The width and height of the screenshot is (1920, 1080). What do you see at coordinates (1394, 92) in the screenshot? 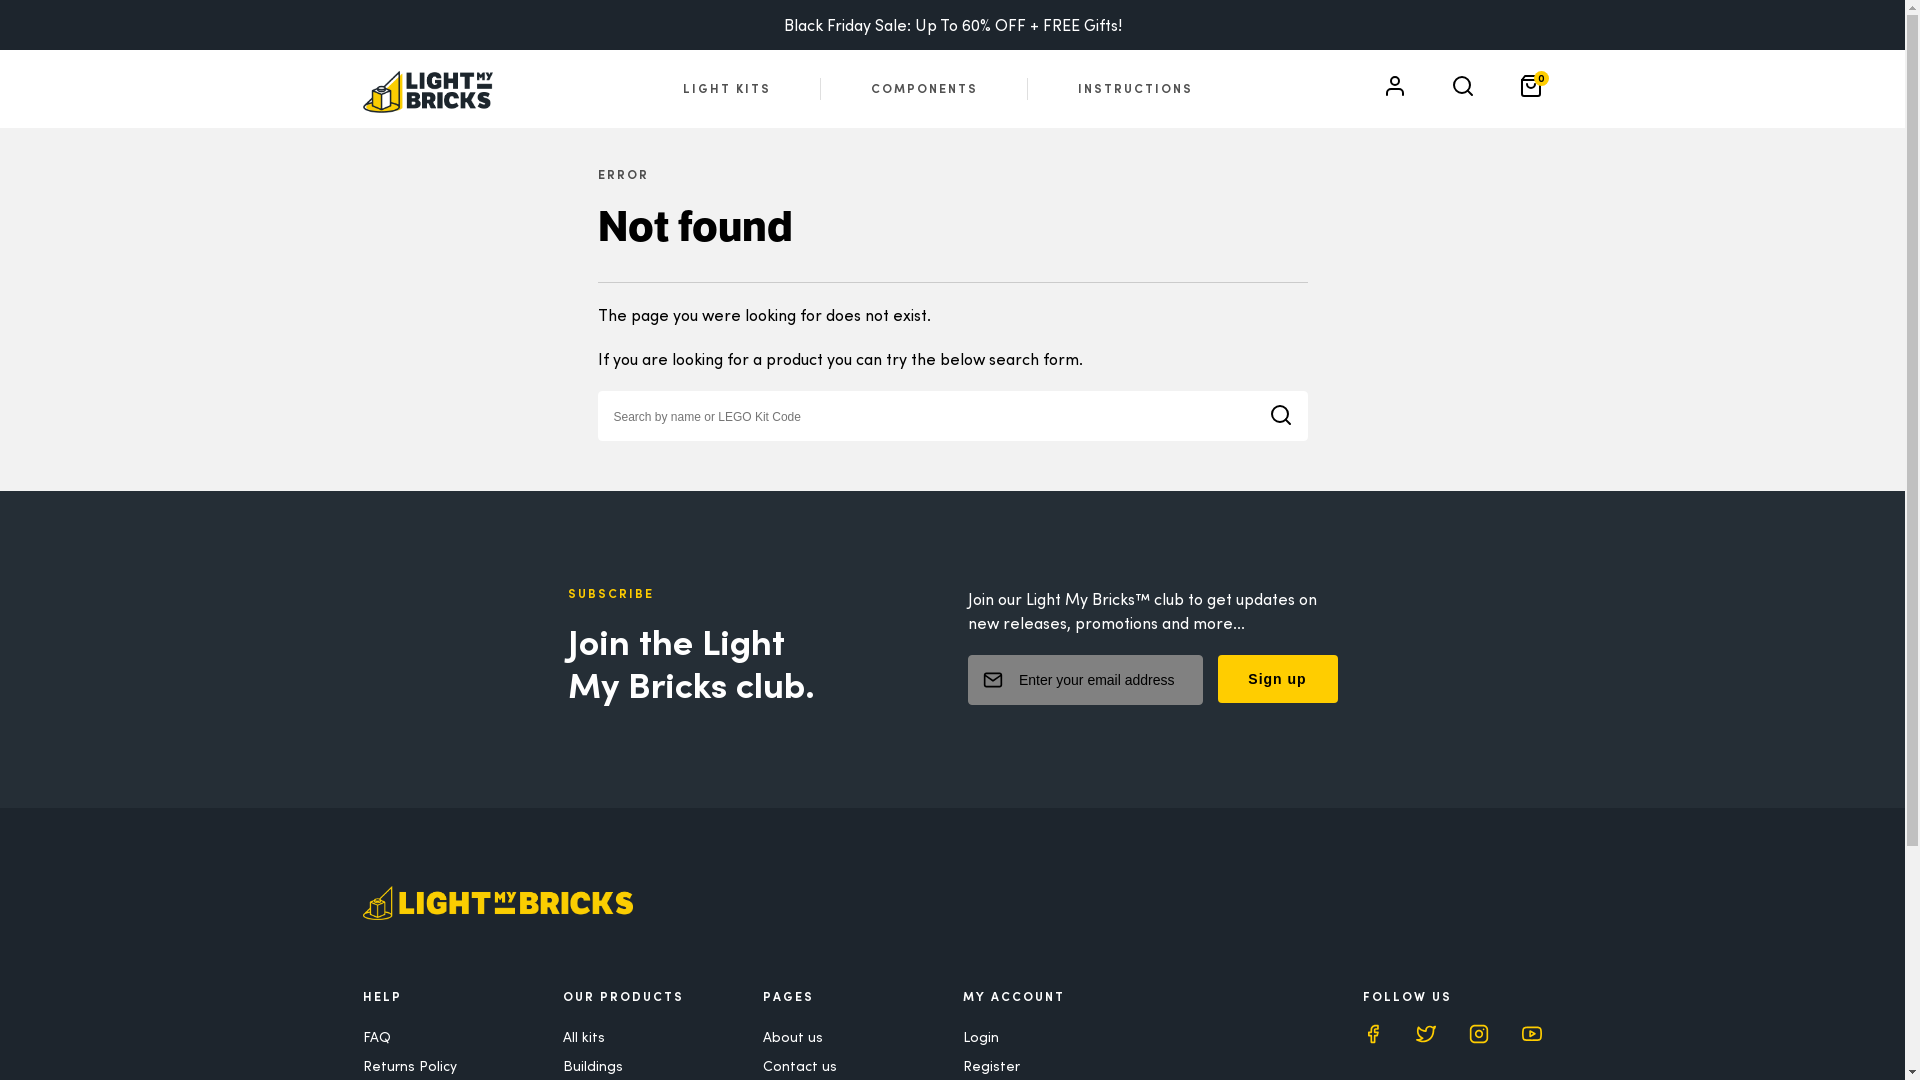
I see `My account` at bounding box center [1394, 92].